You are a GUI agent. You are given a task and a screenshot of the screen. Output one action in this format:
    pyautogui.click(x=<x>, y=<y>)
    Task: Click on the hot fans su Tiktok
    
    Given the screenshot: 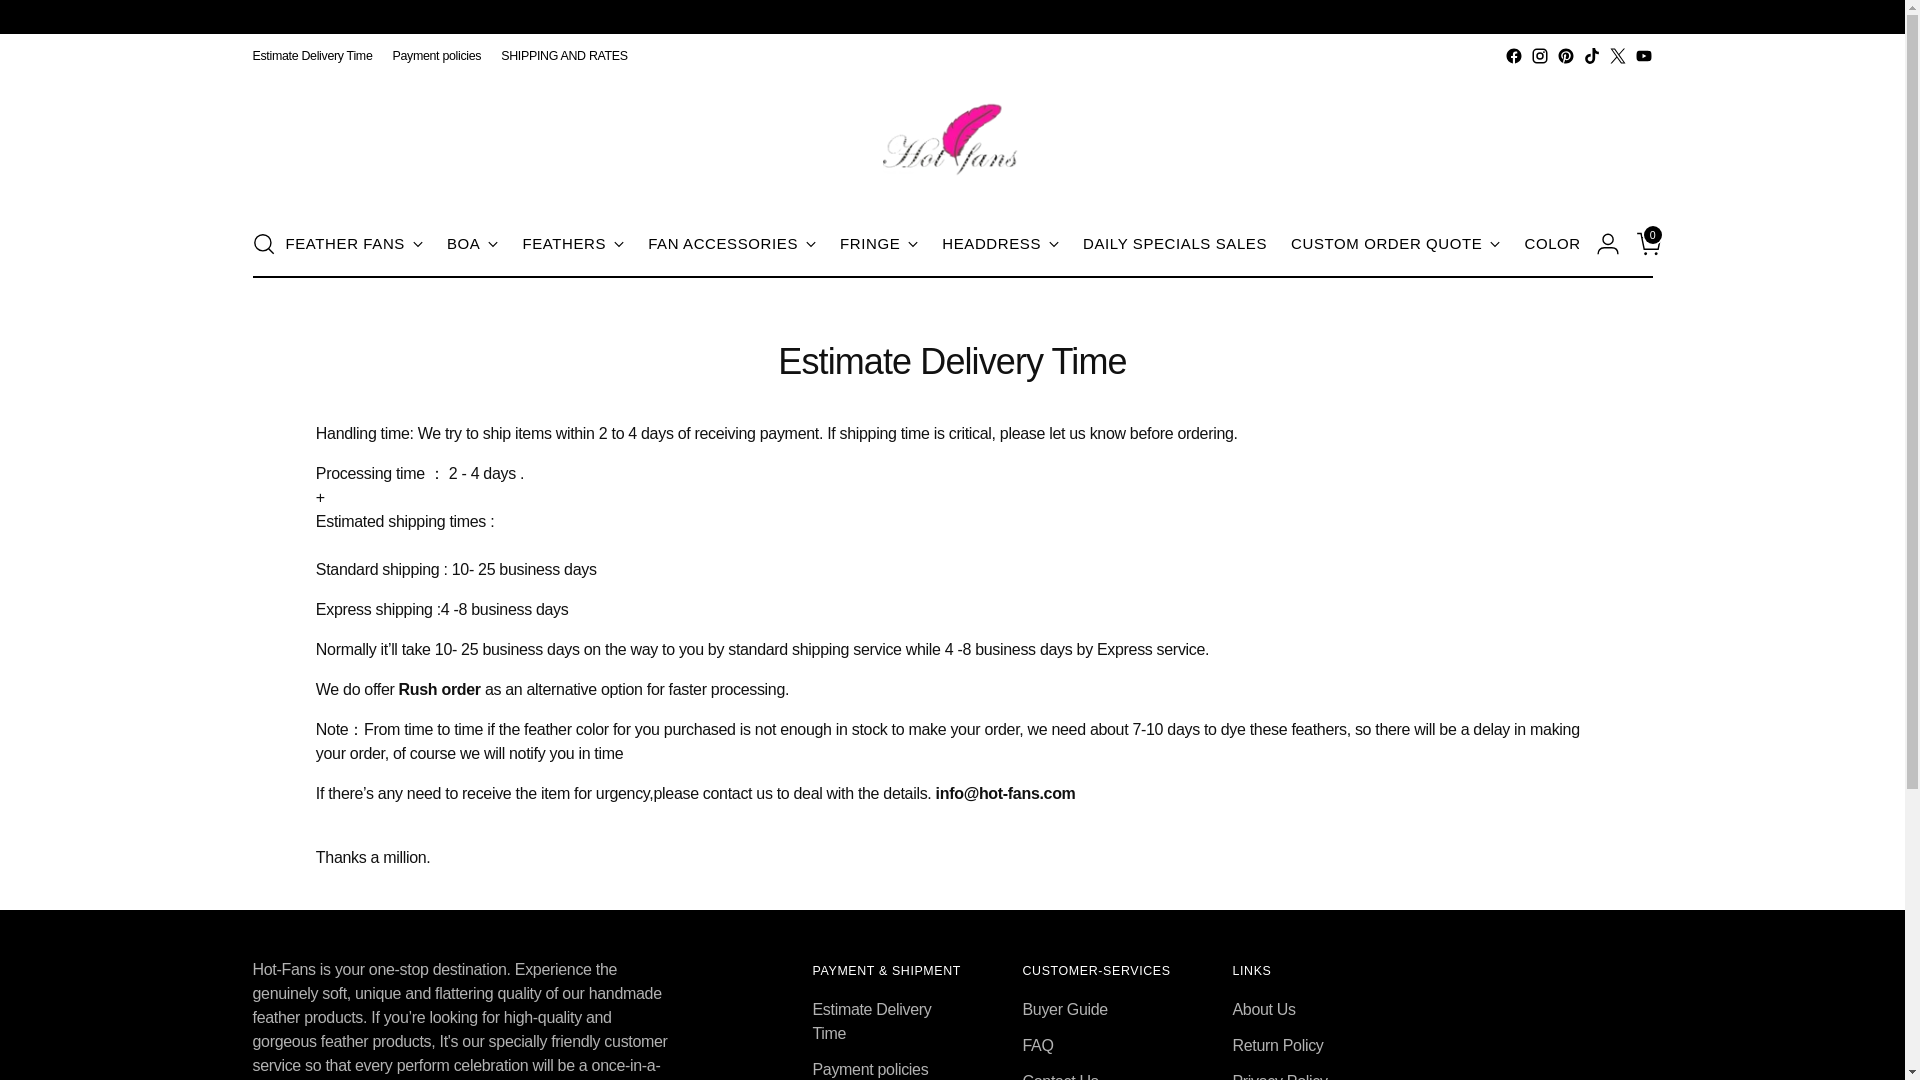 What is the action you would take?
    pyautogui.click(x=1590, y=56)
    